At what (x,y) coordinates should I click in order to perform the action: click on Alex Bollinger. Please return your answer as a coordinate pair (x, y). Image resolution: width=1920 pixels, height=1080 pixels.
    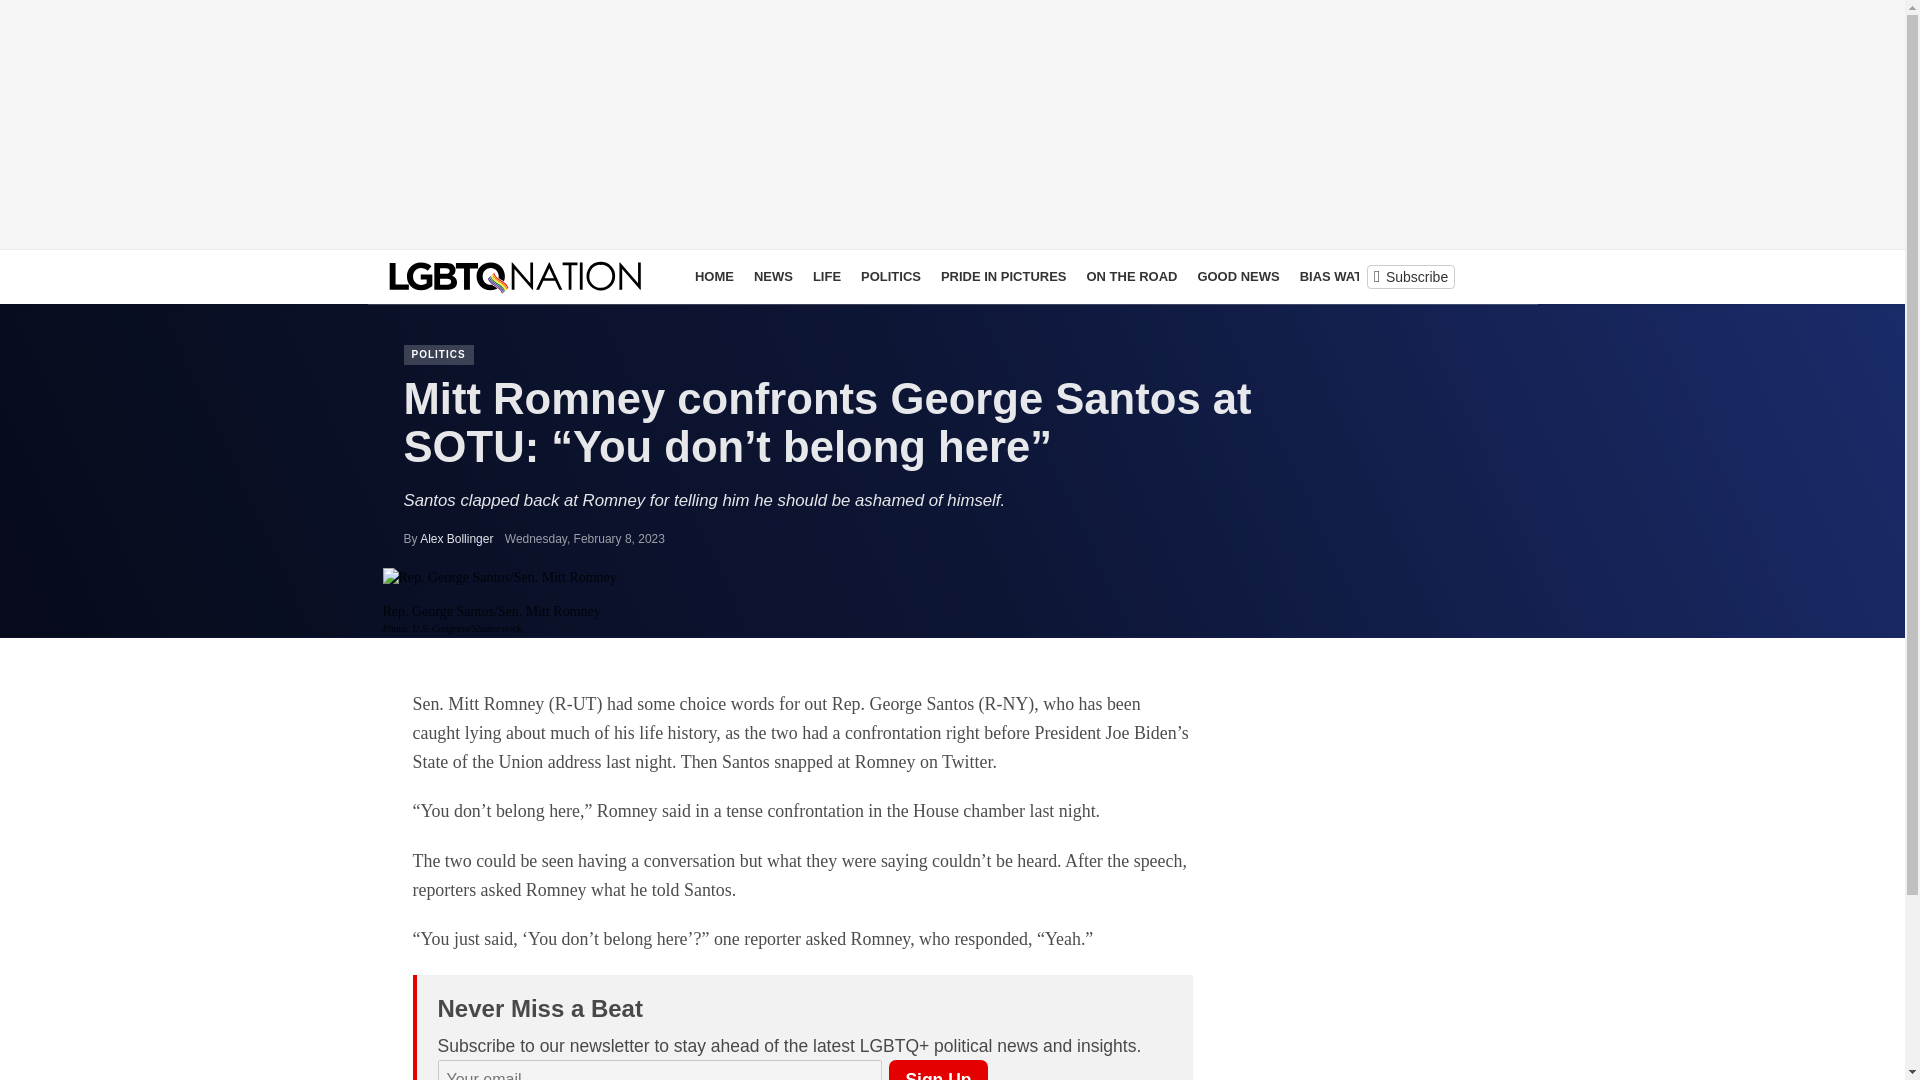
    Looking at the image, I should click on (456, 539).